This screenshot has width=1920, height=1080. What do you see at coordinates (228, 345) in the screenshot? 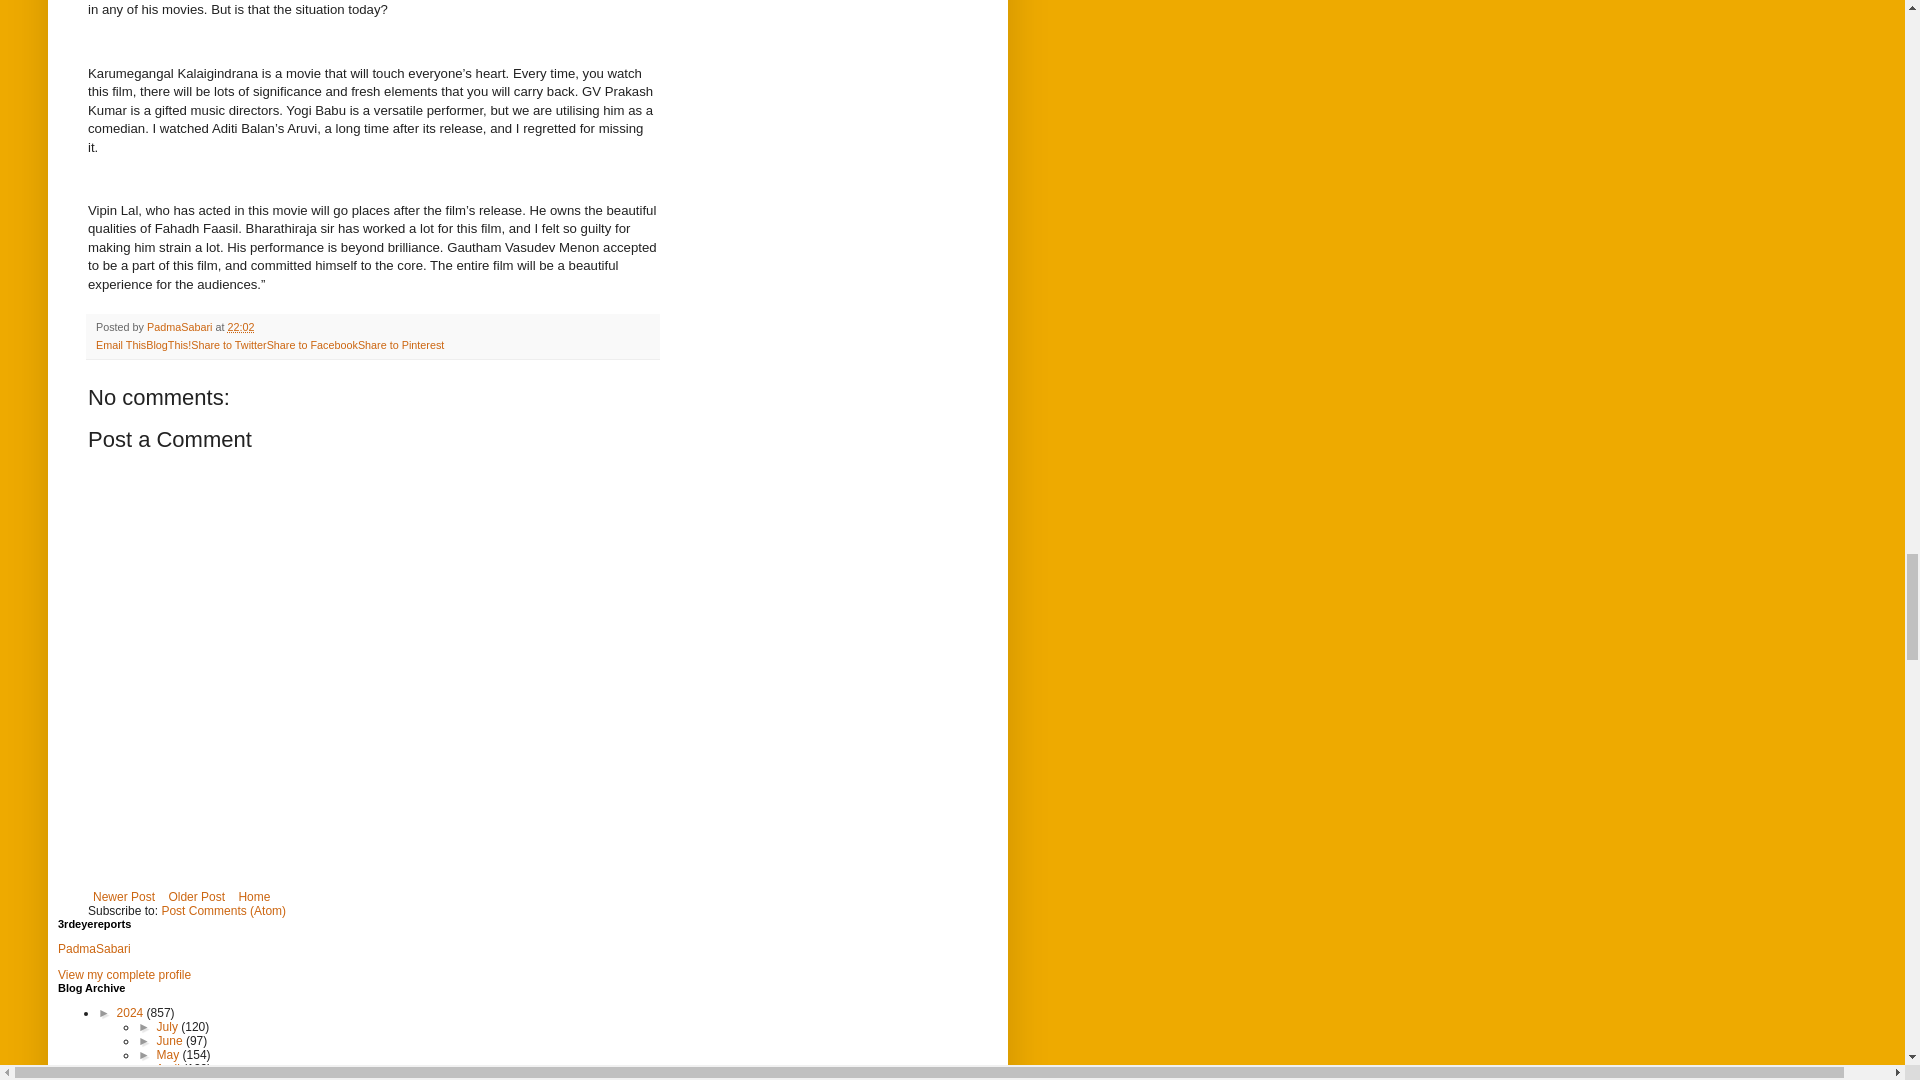
I see `Share to Twitter` at bounding box center [228, 345].